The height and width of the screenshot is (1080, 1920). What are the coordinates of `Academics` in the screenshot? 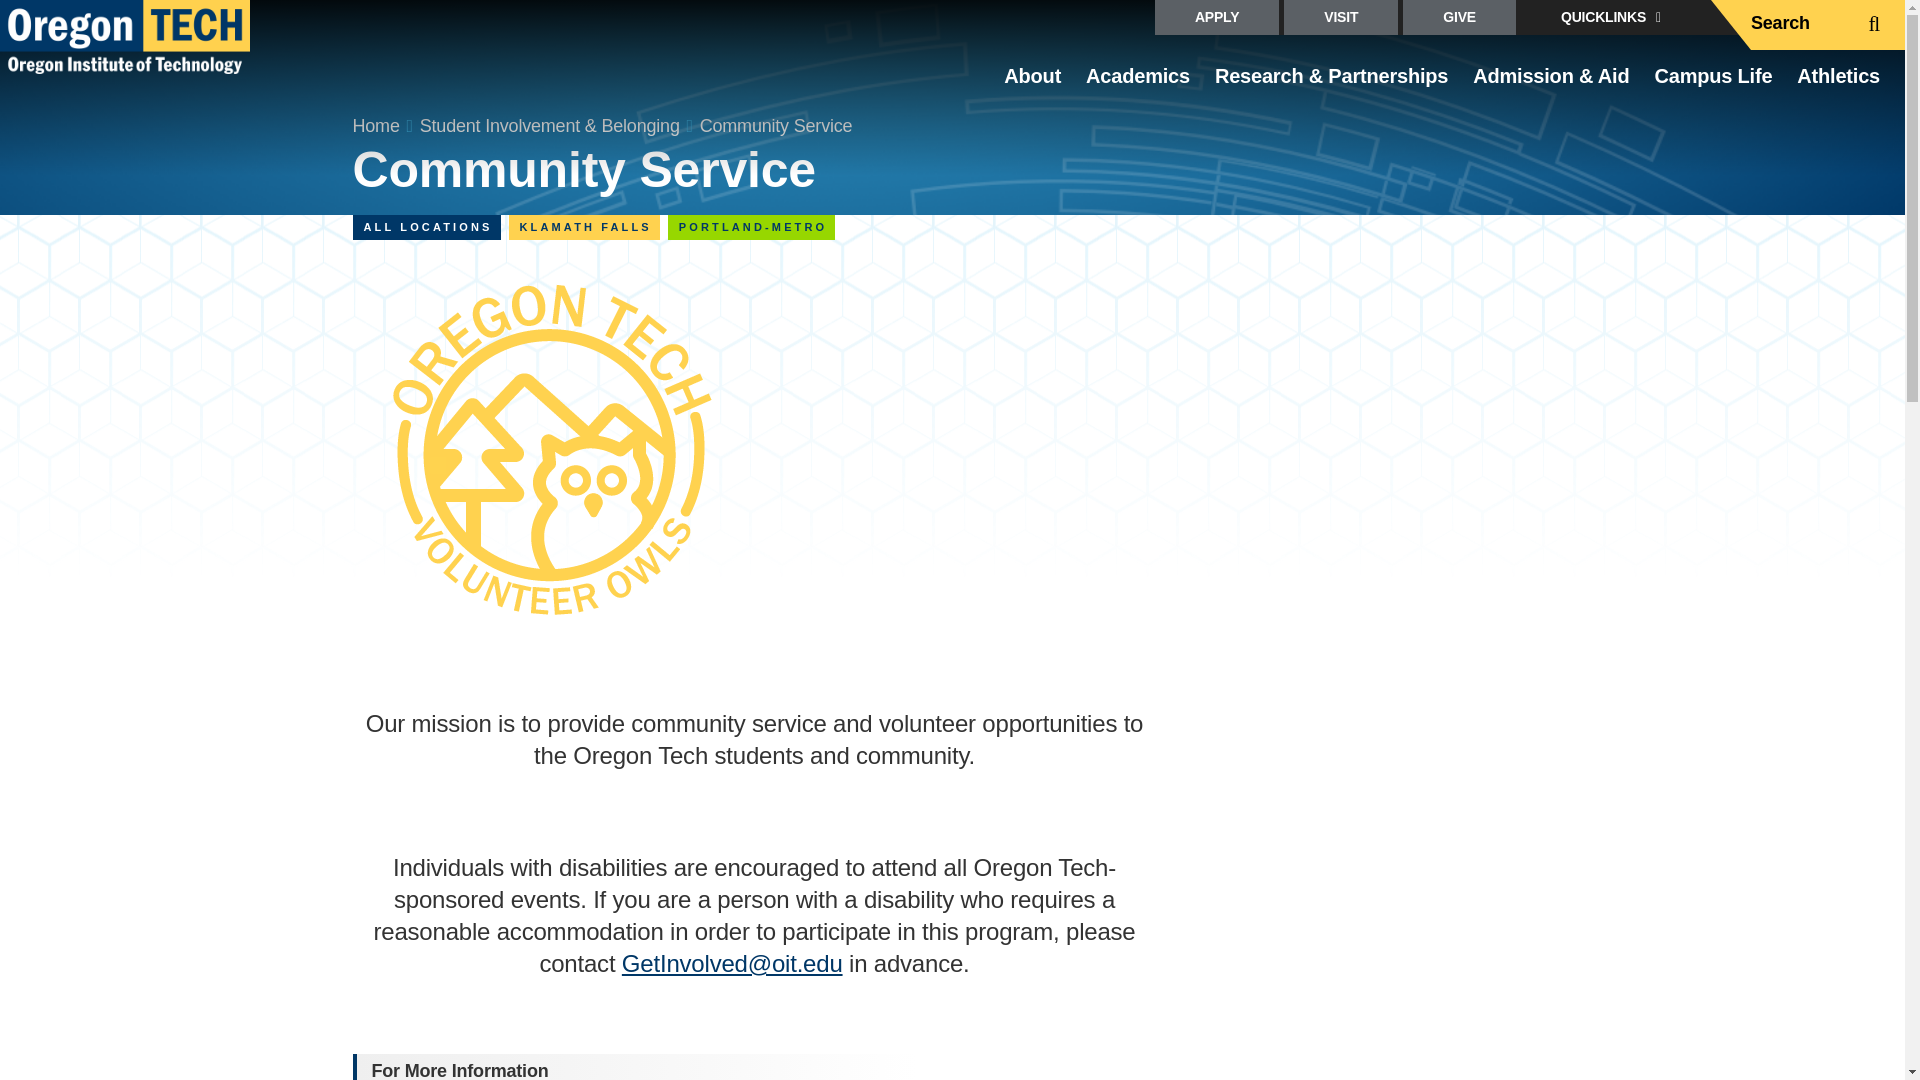 It's located at (1138, 85).